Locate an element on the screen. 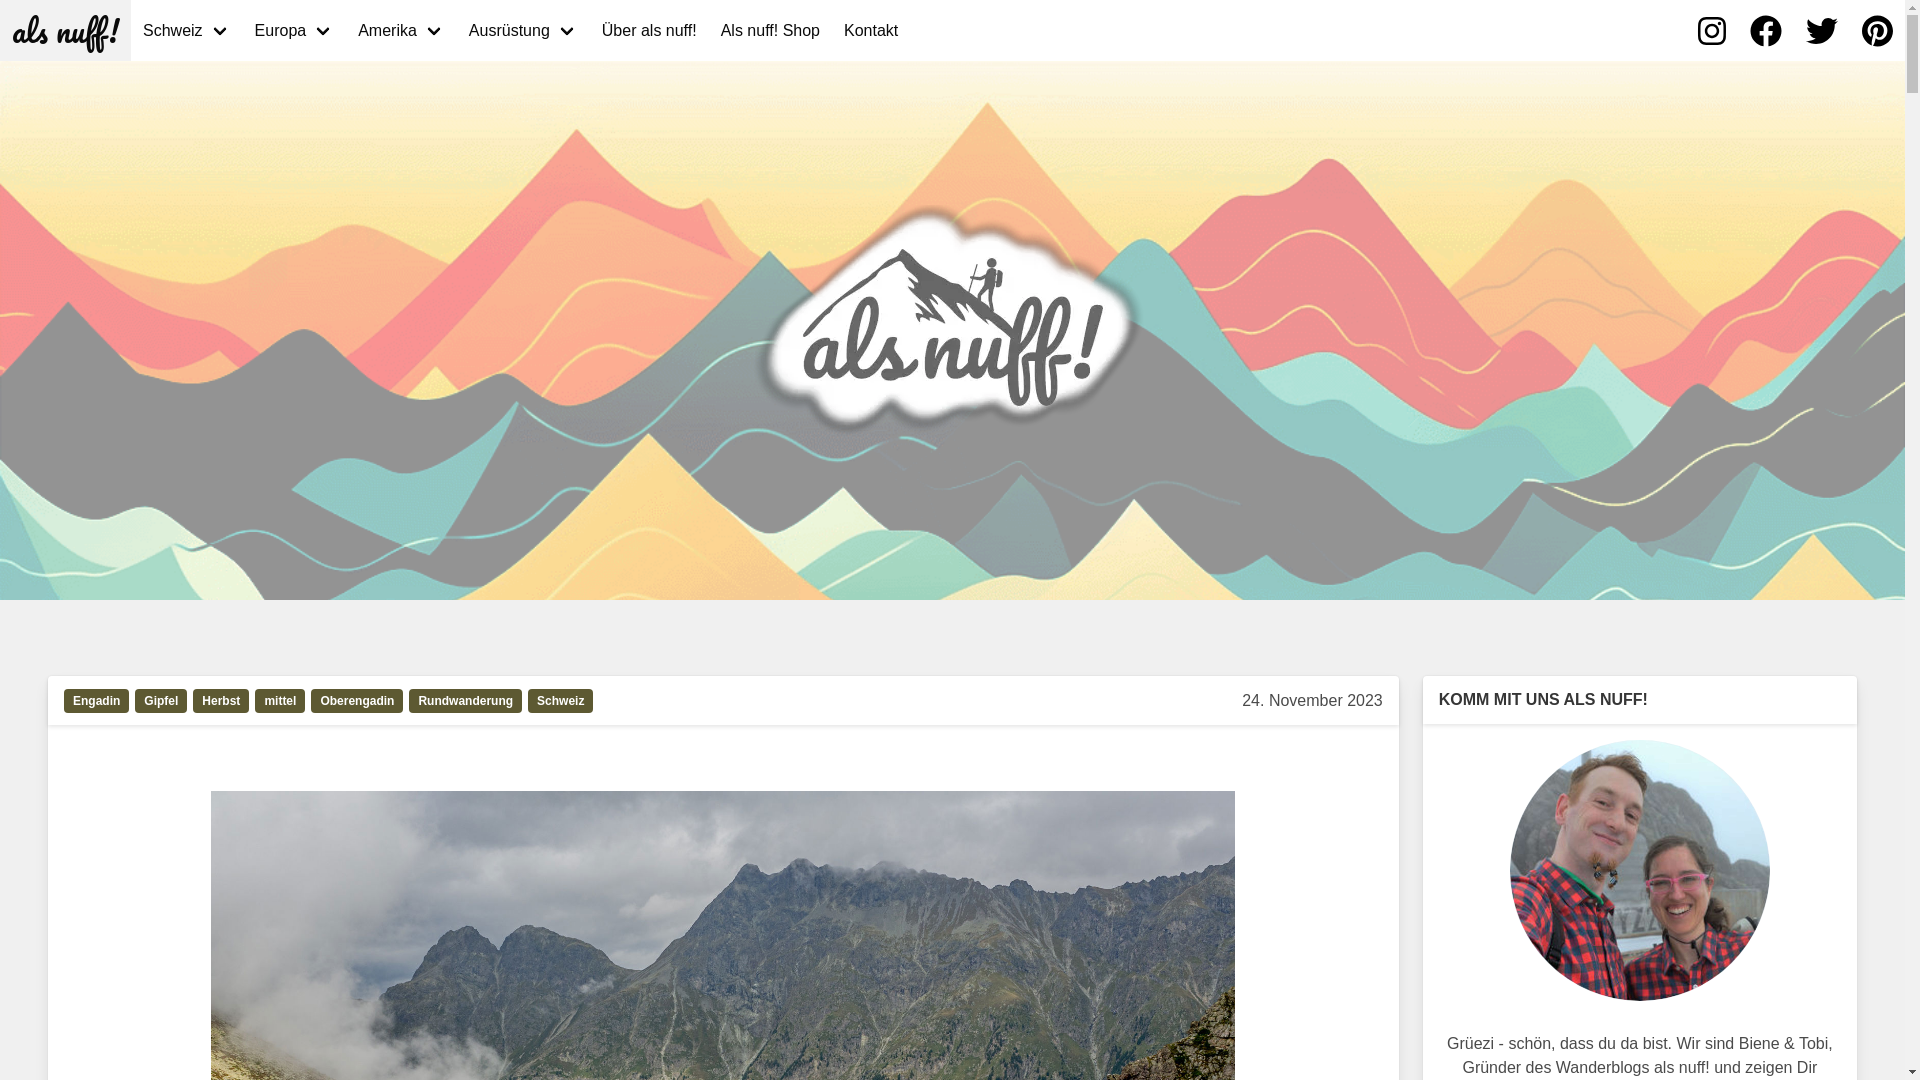 Image resolution: width=1920 pixels, height=1080 pixels. Engadin is located at coordinates (100, 704).